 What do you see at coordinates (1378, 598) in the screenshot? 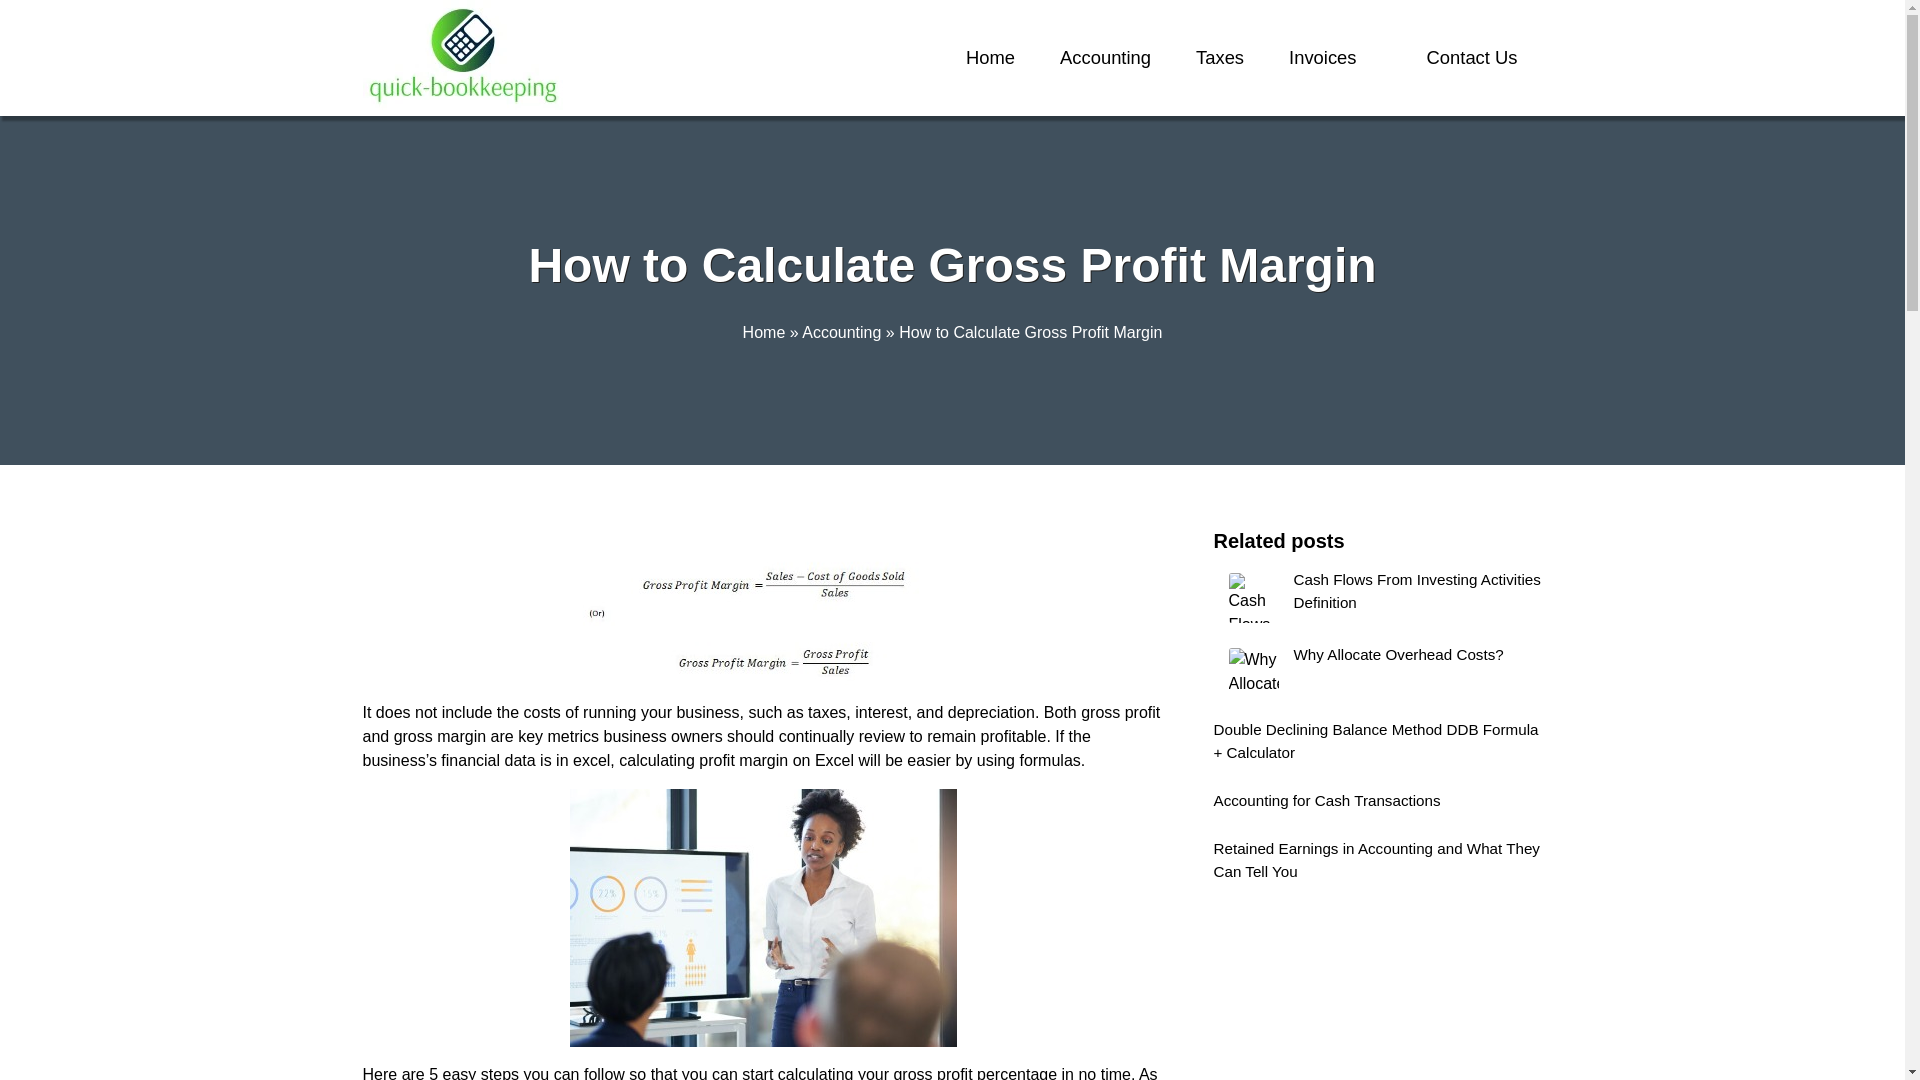
I see `Cash Flows From Investing Activities Definition` at bounding box center [1378, 598].